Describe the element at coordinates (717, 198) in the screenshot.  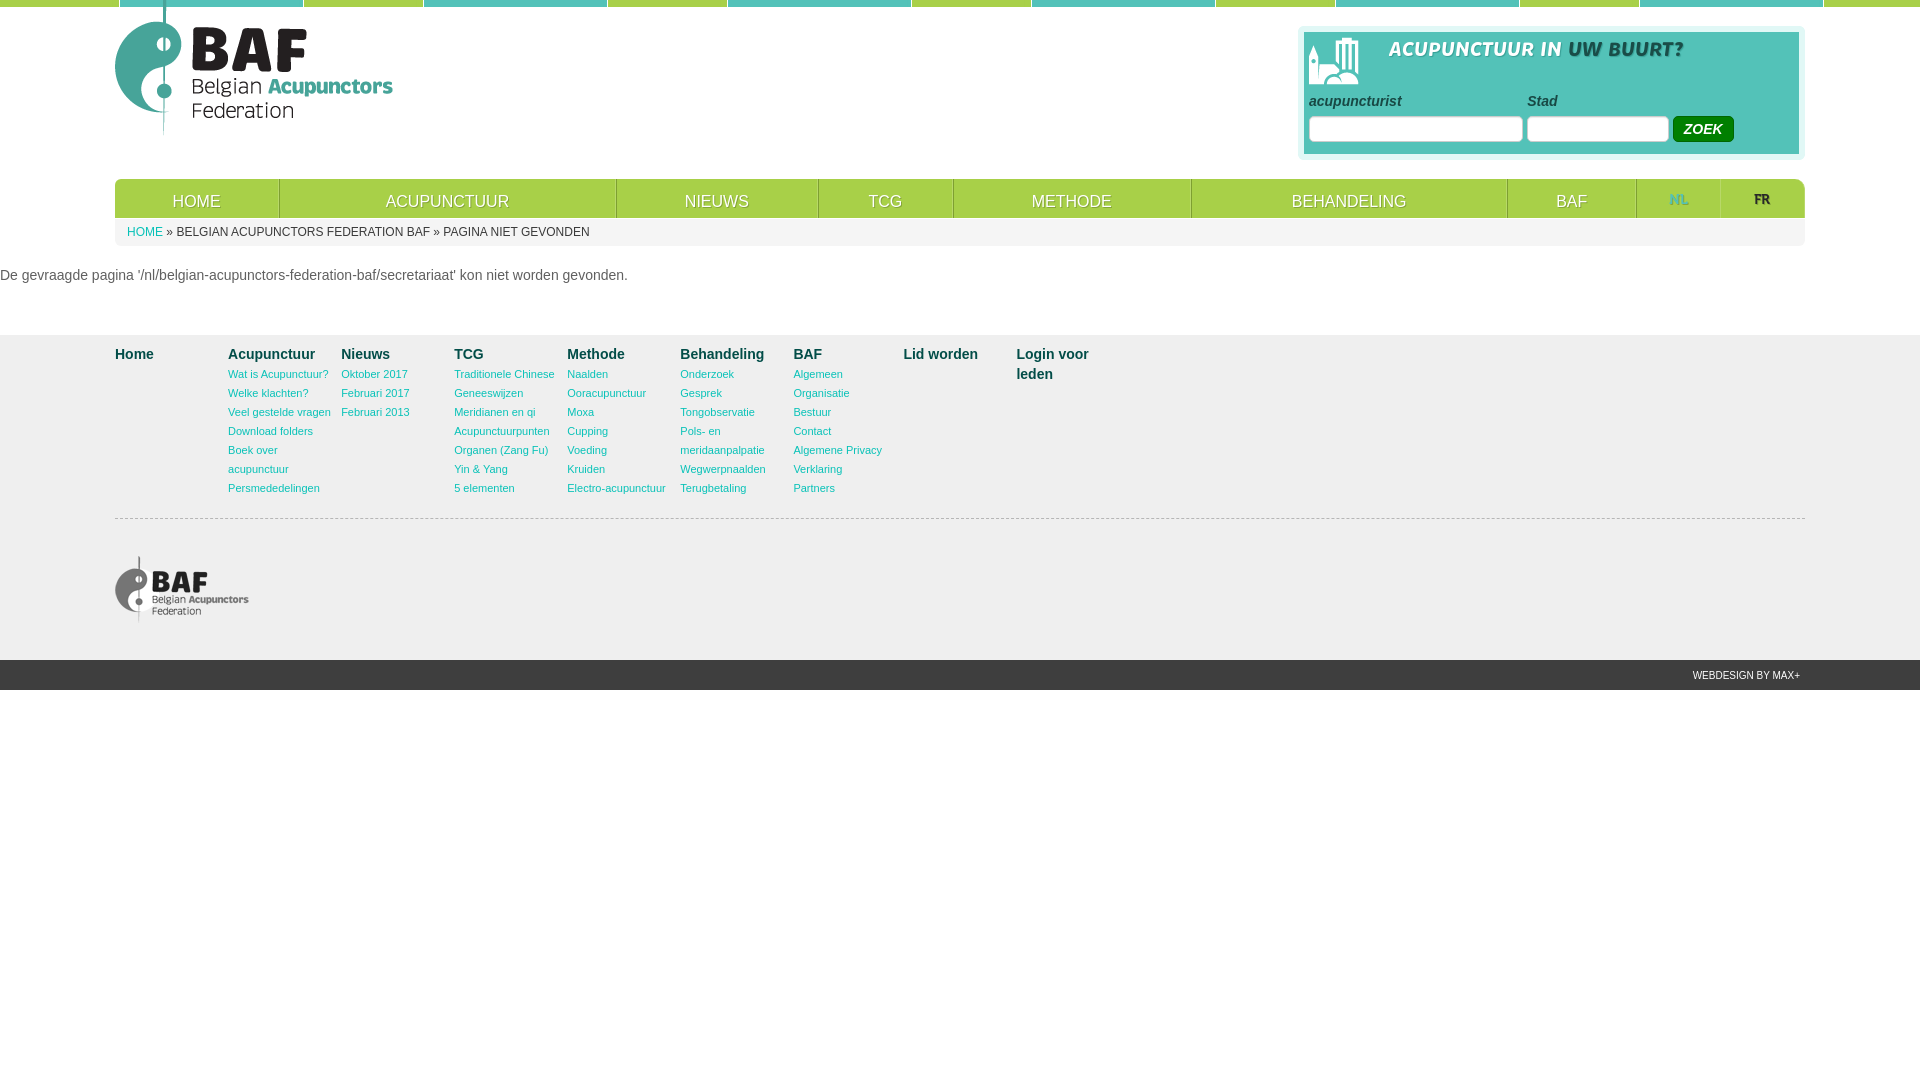
I see `NIEUWS` at that location.